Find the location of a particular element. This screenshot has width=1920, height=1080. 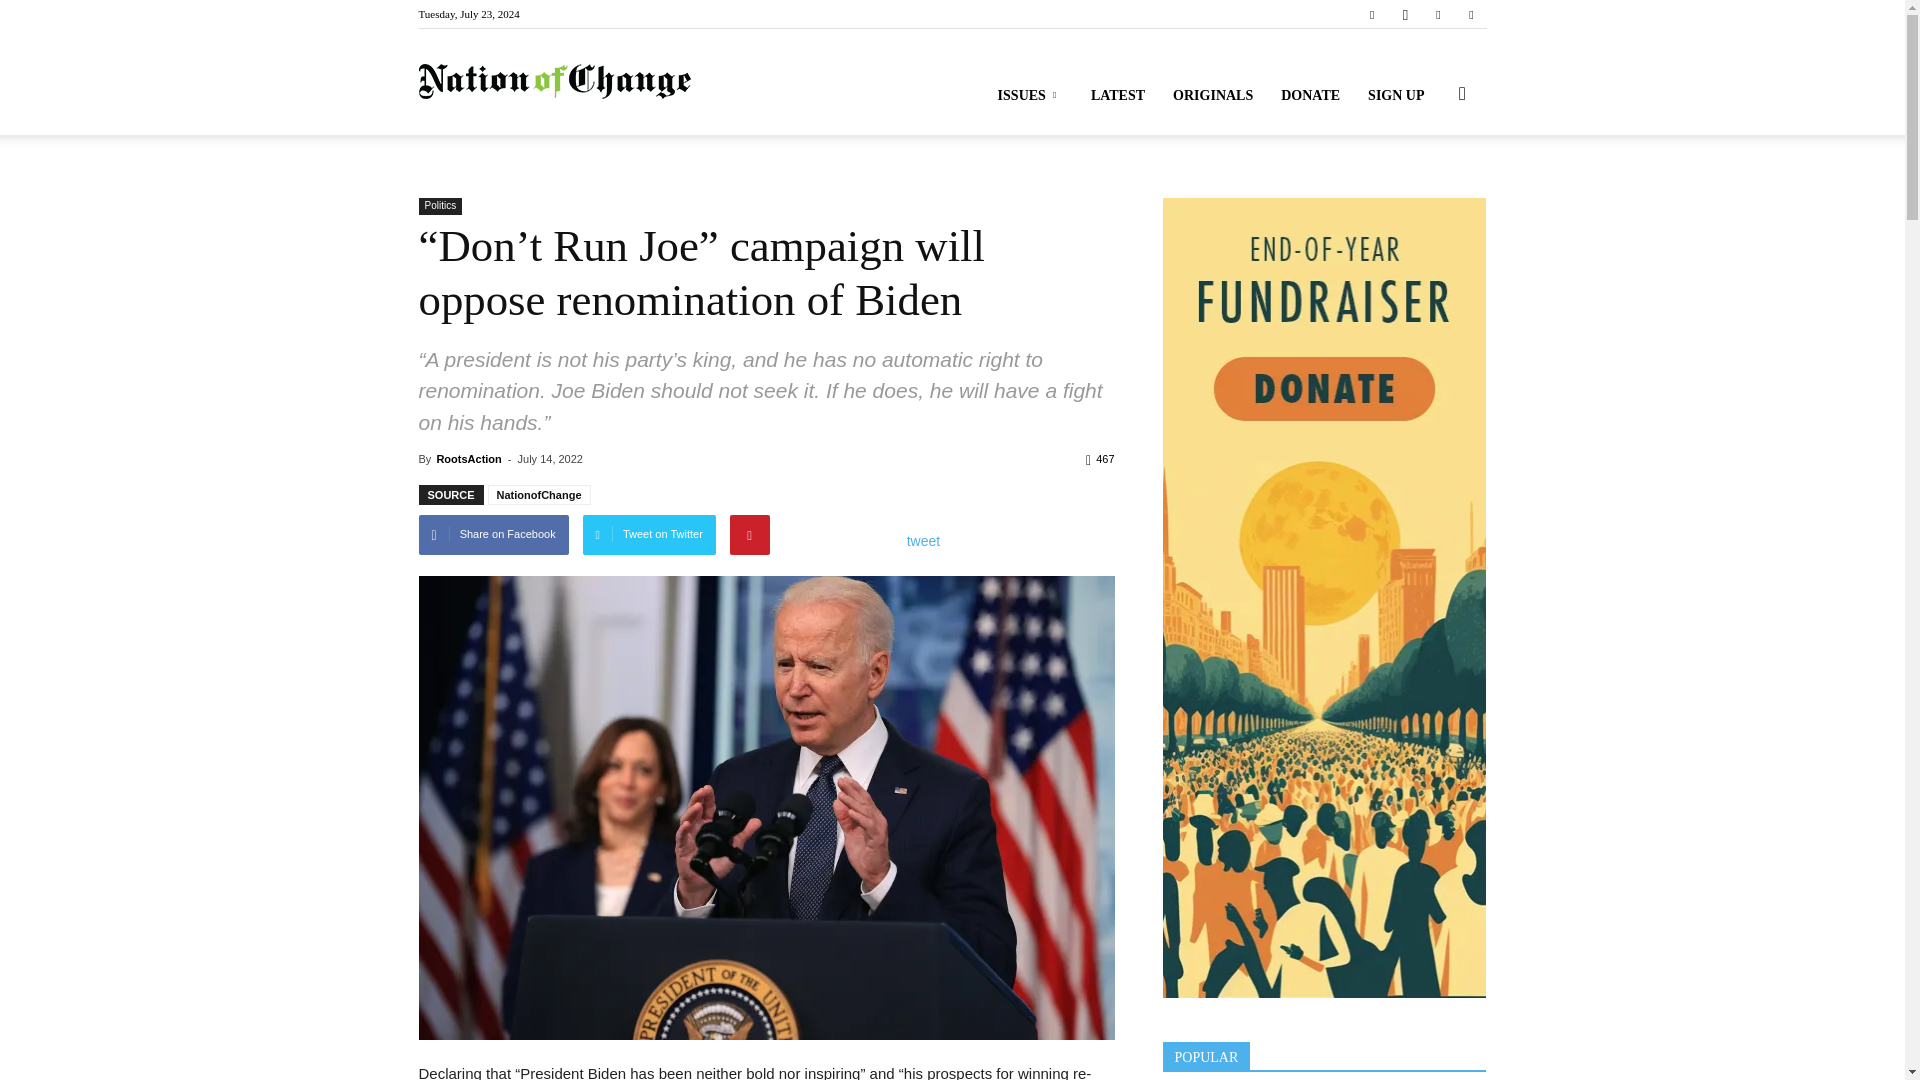

Twitter is located at coordinates (1438, 14).